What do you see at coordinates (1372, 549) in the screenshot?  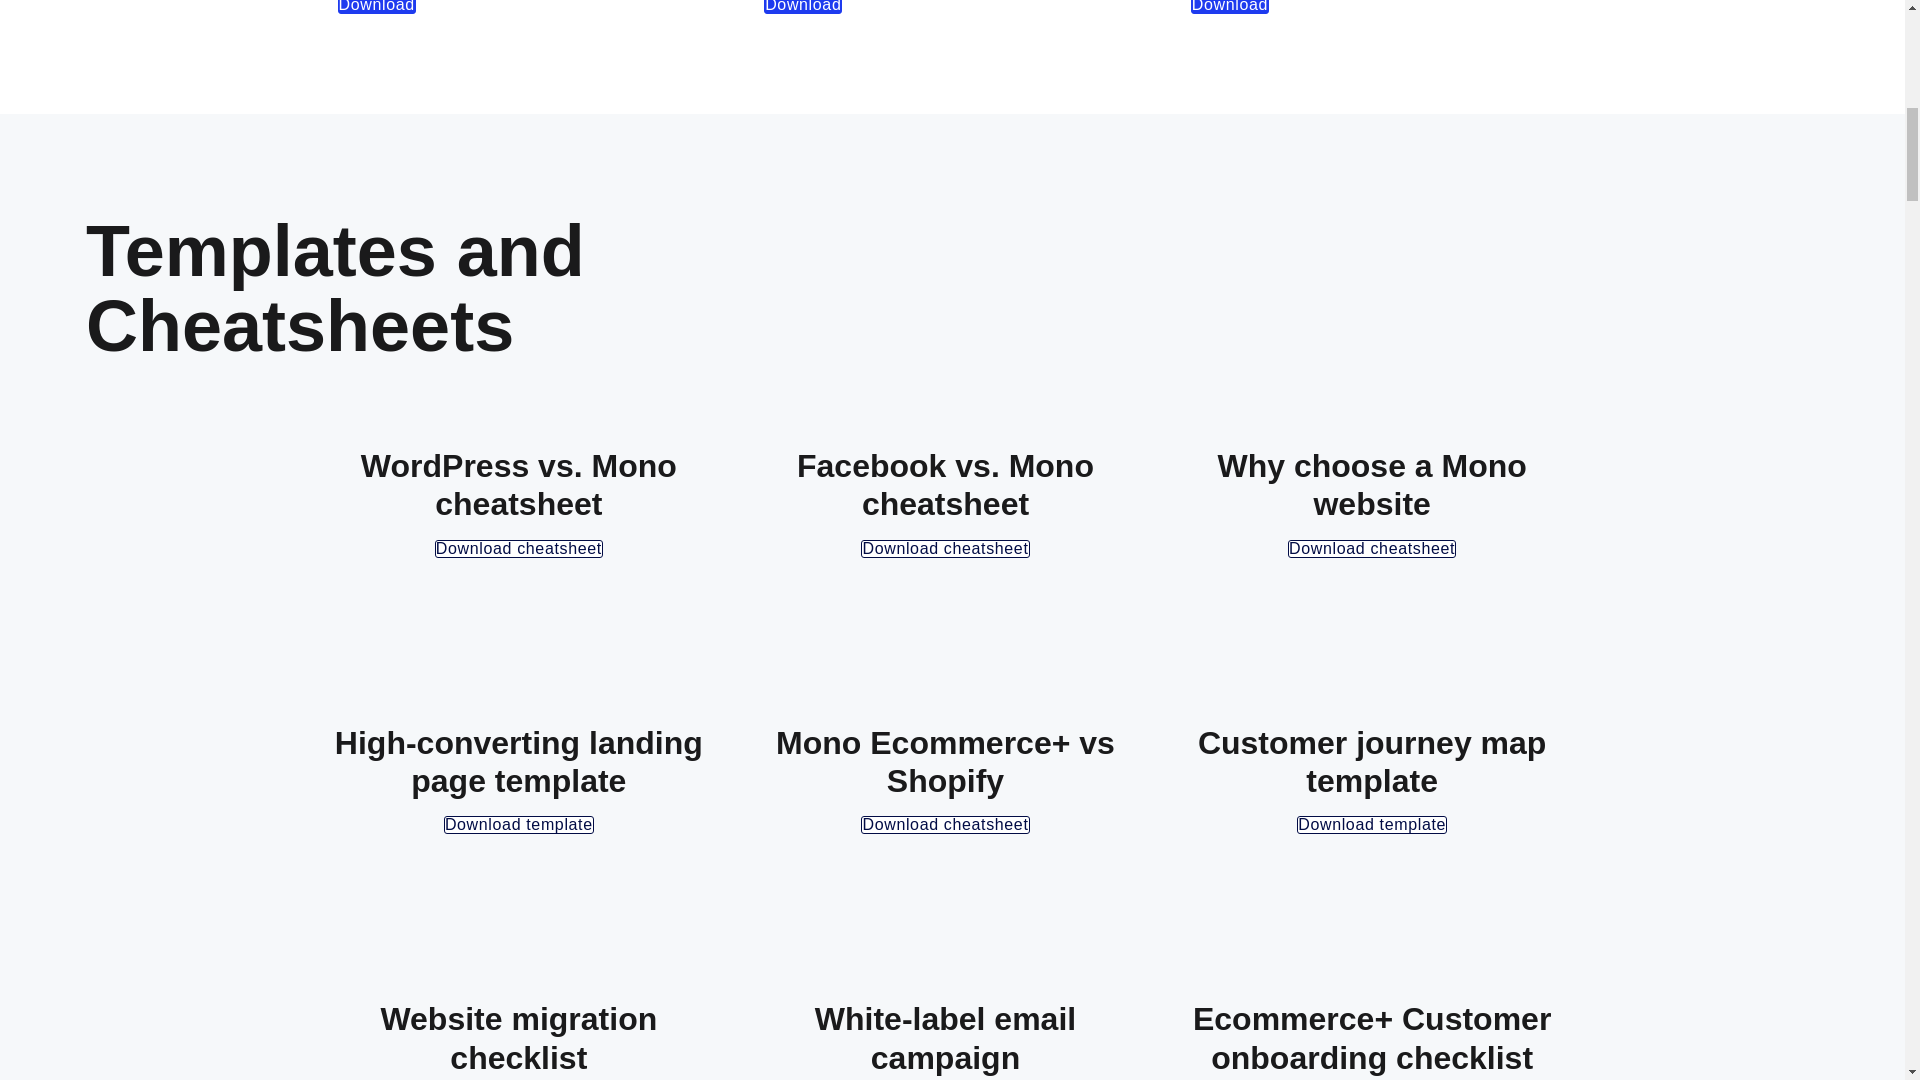 I see `Why Mono` at bounding box center [1372, 549].